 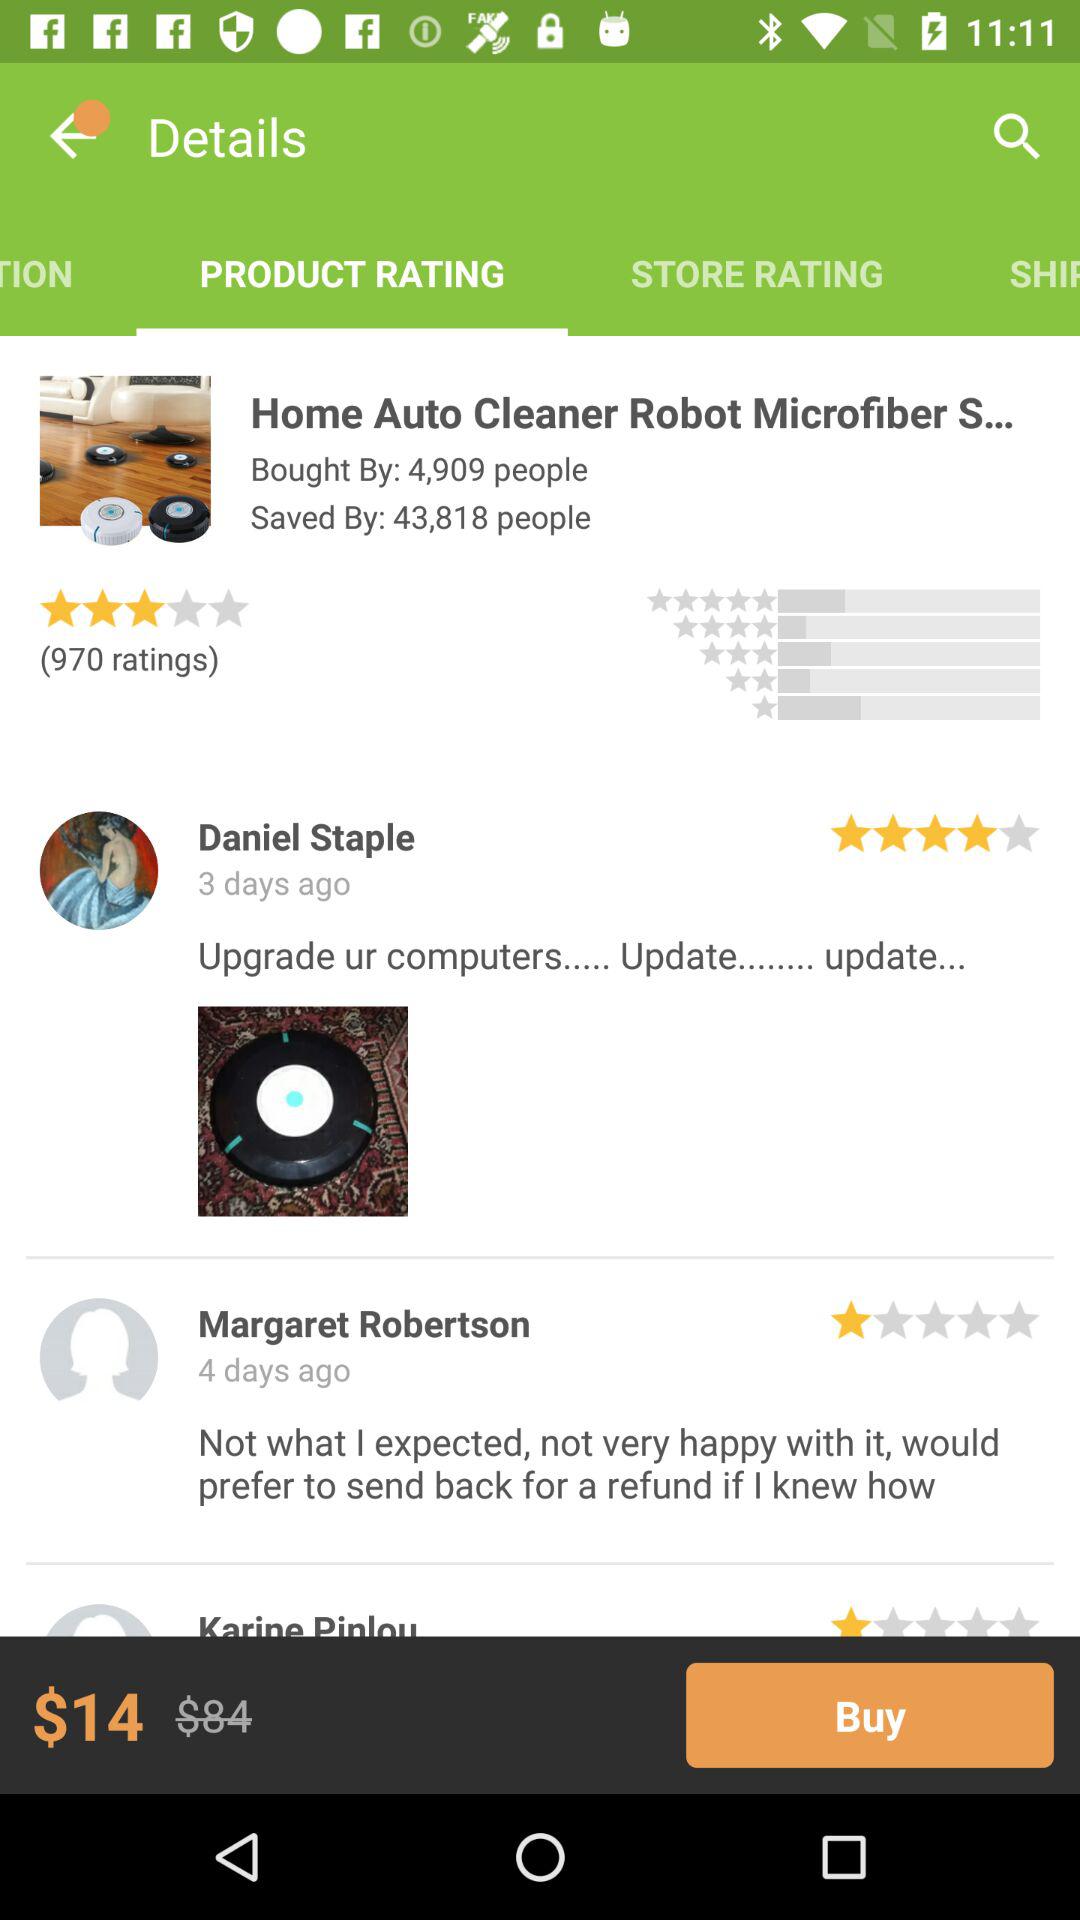 I want to click on turn off item above home auto cleaner item, so click(x=756, y=272).